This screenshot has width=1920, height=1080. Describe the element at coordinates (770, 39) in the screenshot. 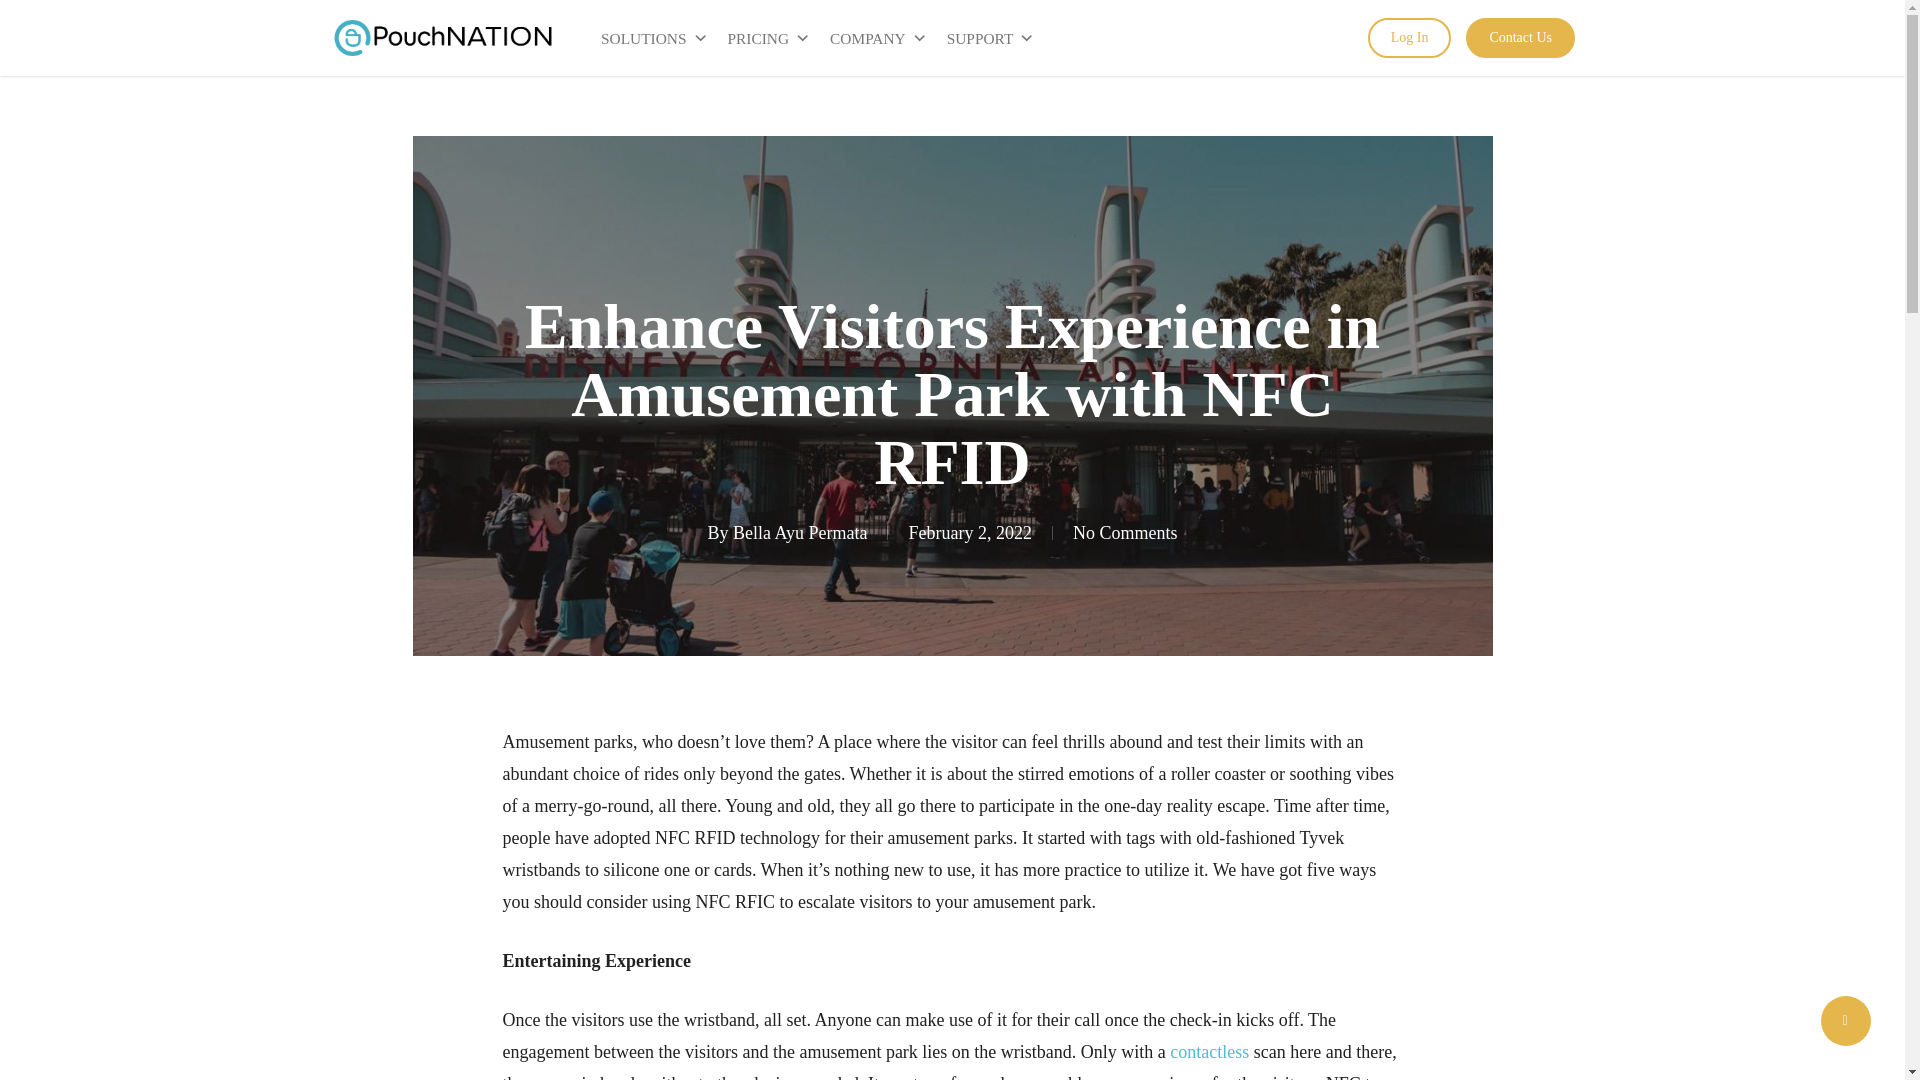

I see `PRICING` at that location.